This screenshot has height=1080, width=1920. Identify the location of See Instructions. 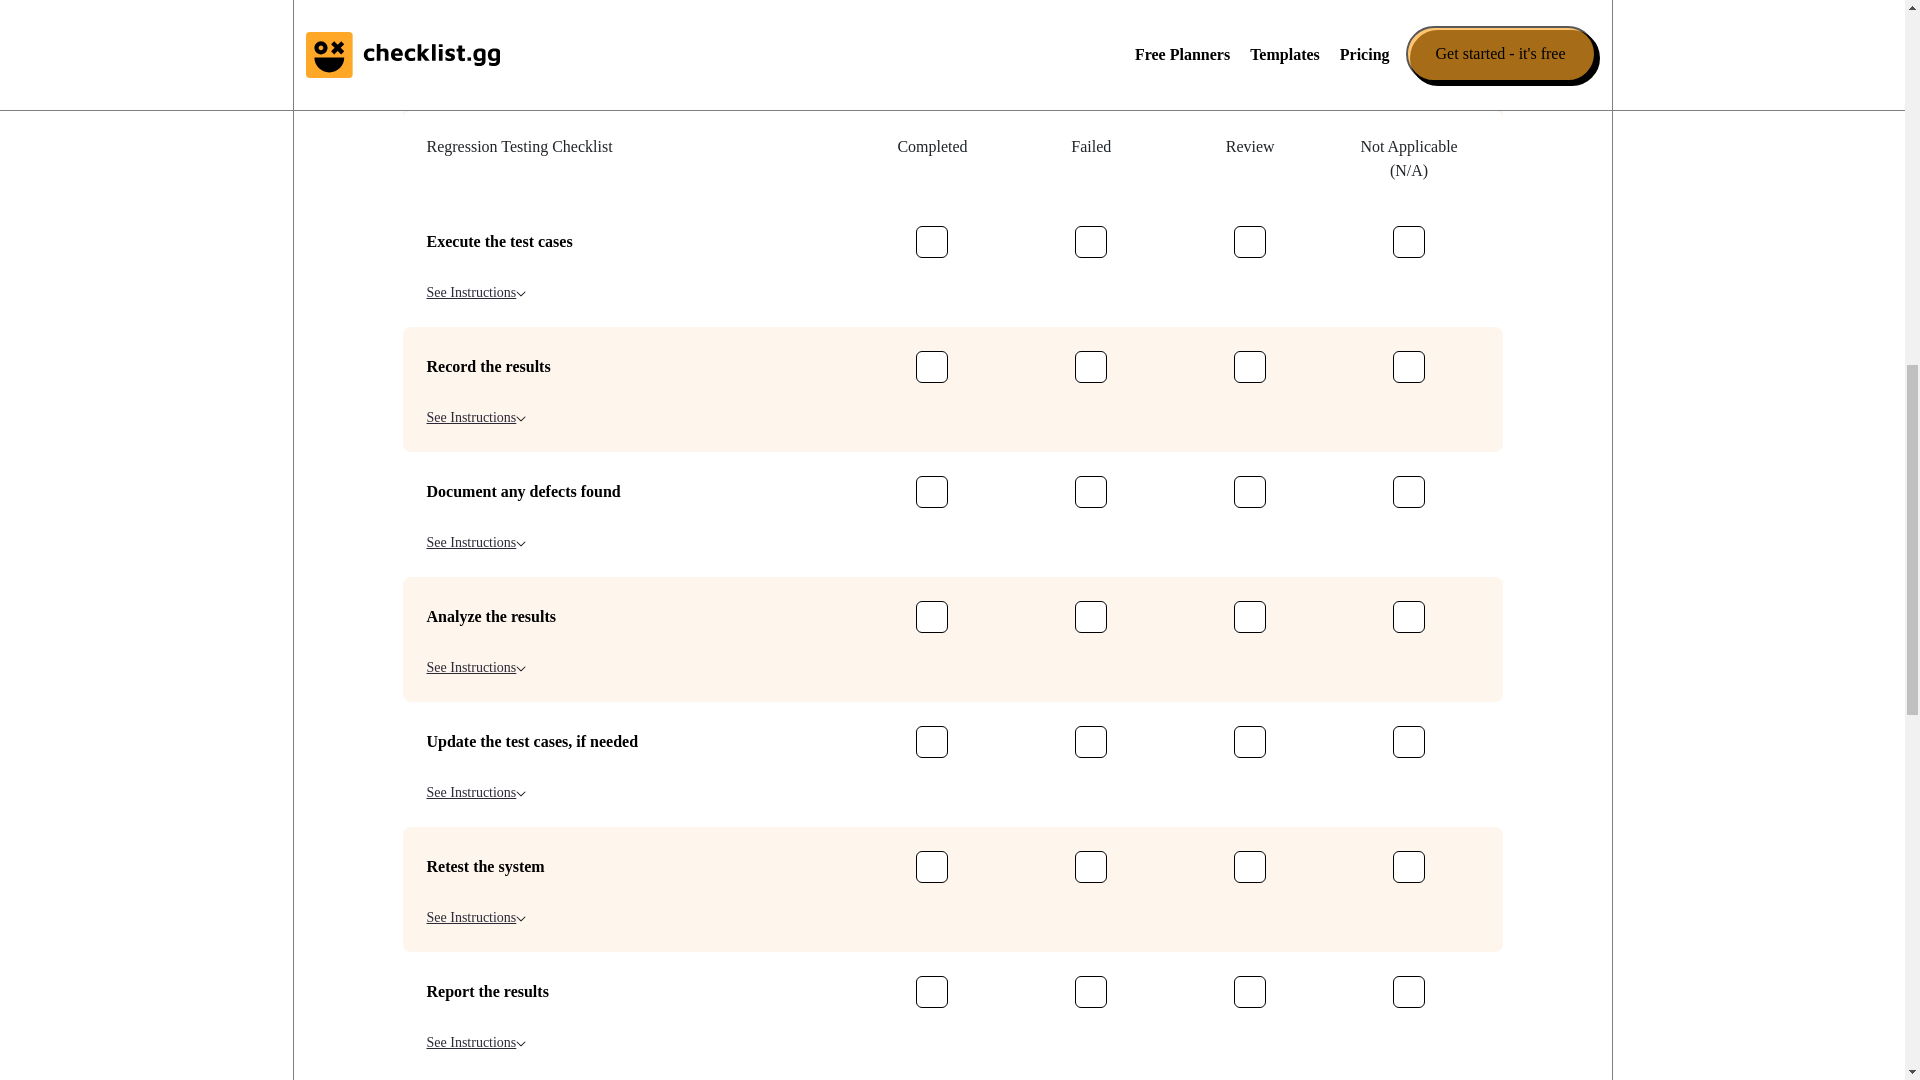
(476, 292).